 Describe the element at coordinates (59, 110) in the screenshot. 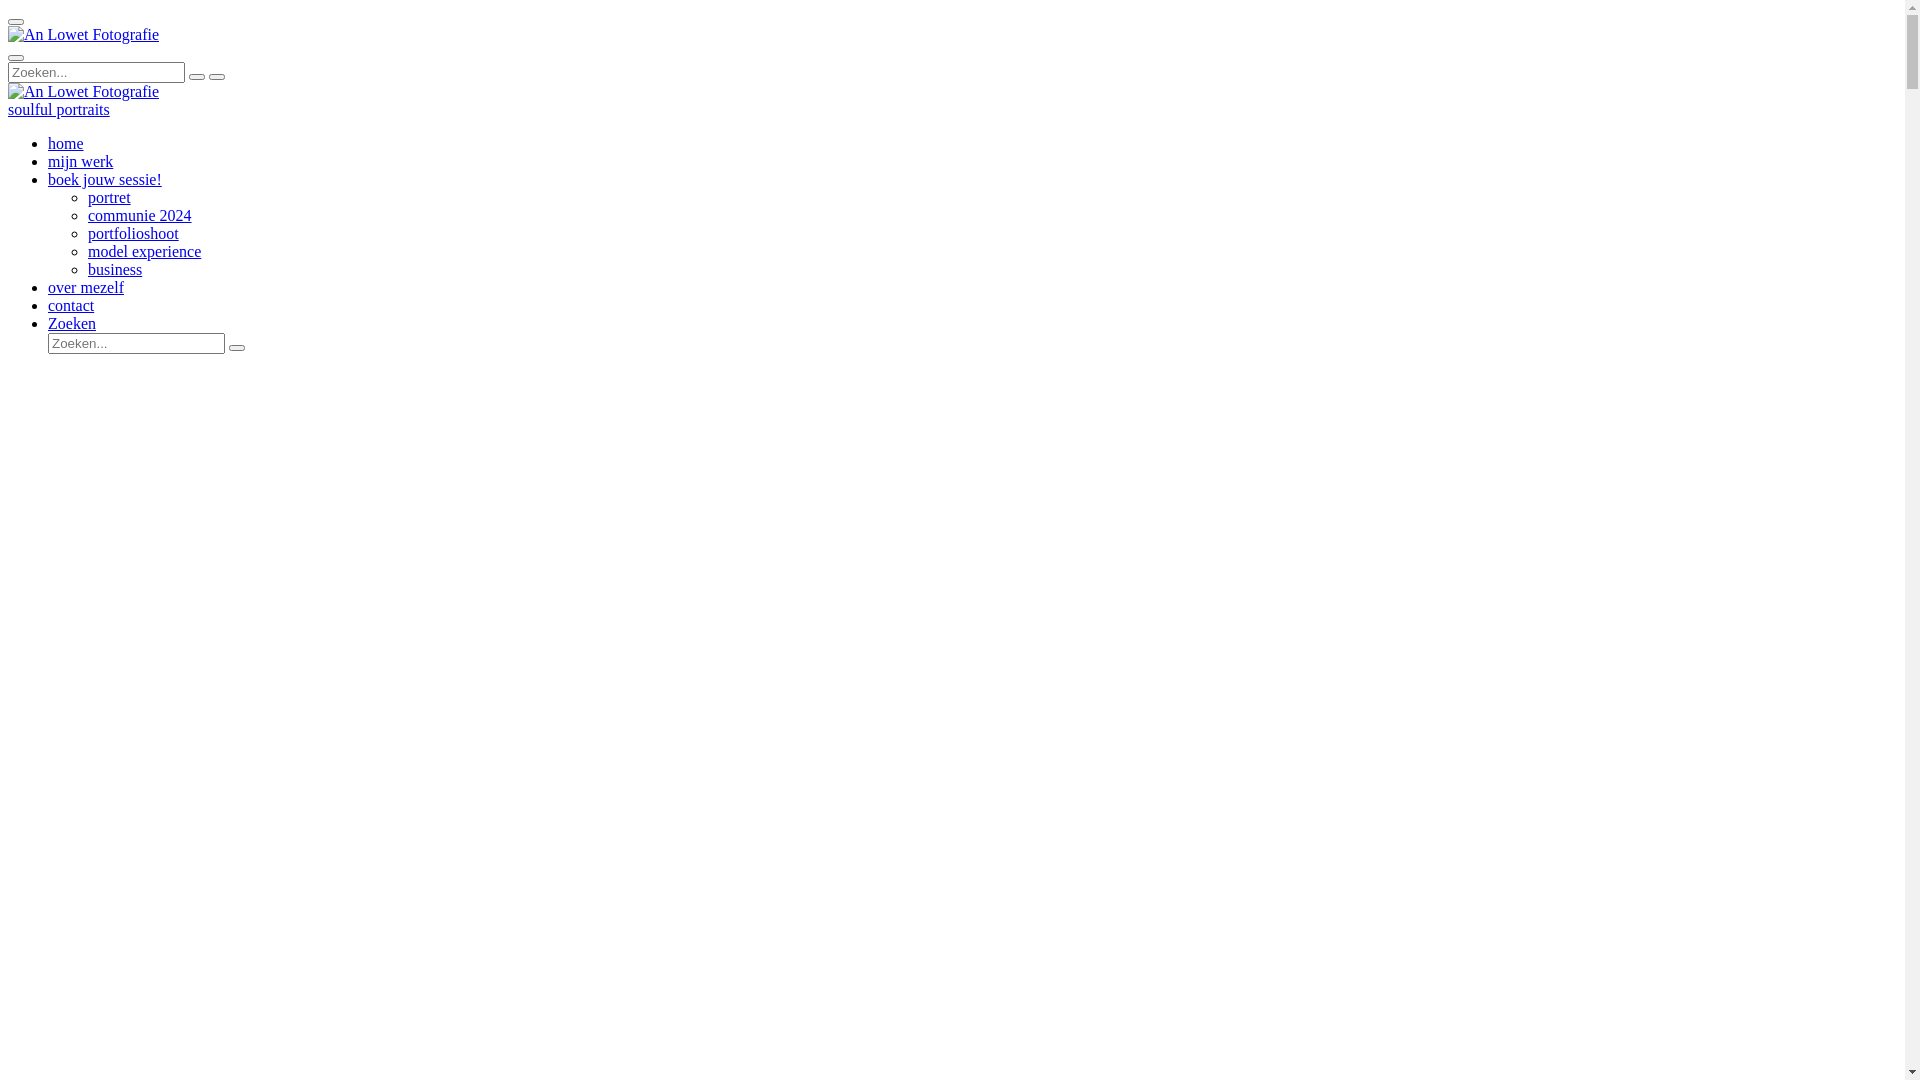

I see `soulful portraits` at that location.